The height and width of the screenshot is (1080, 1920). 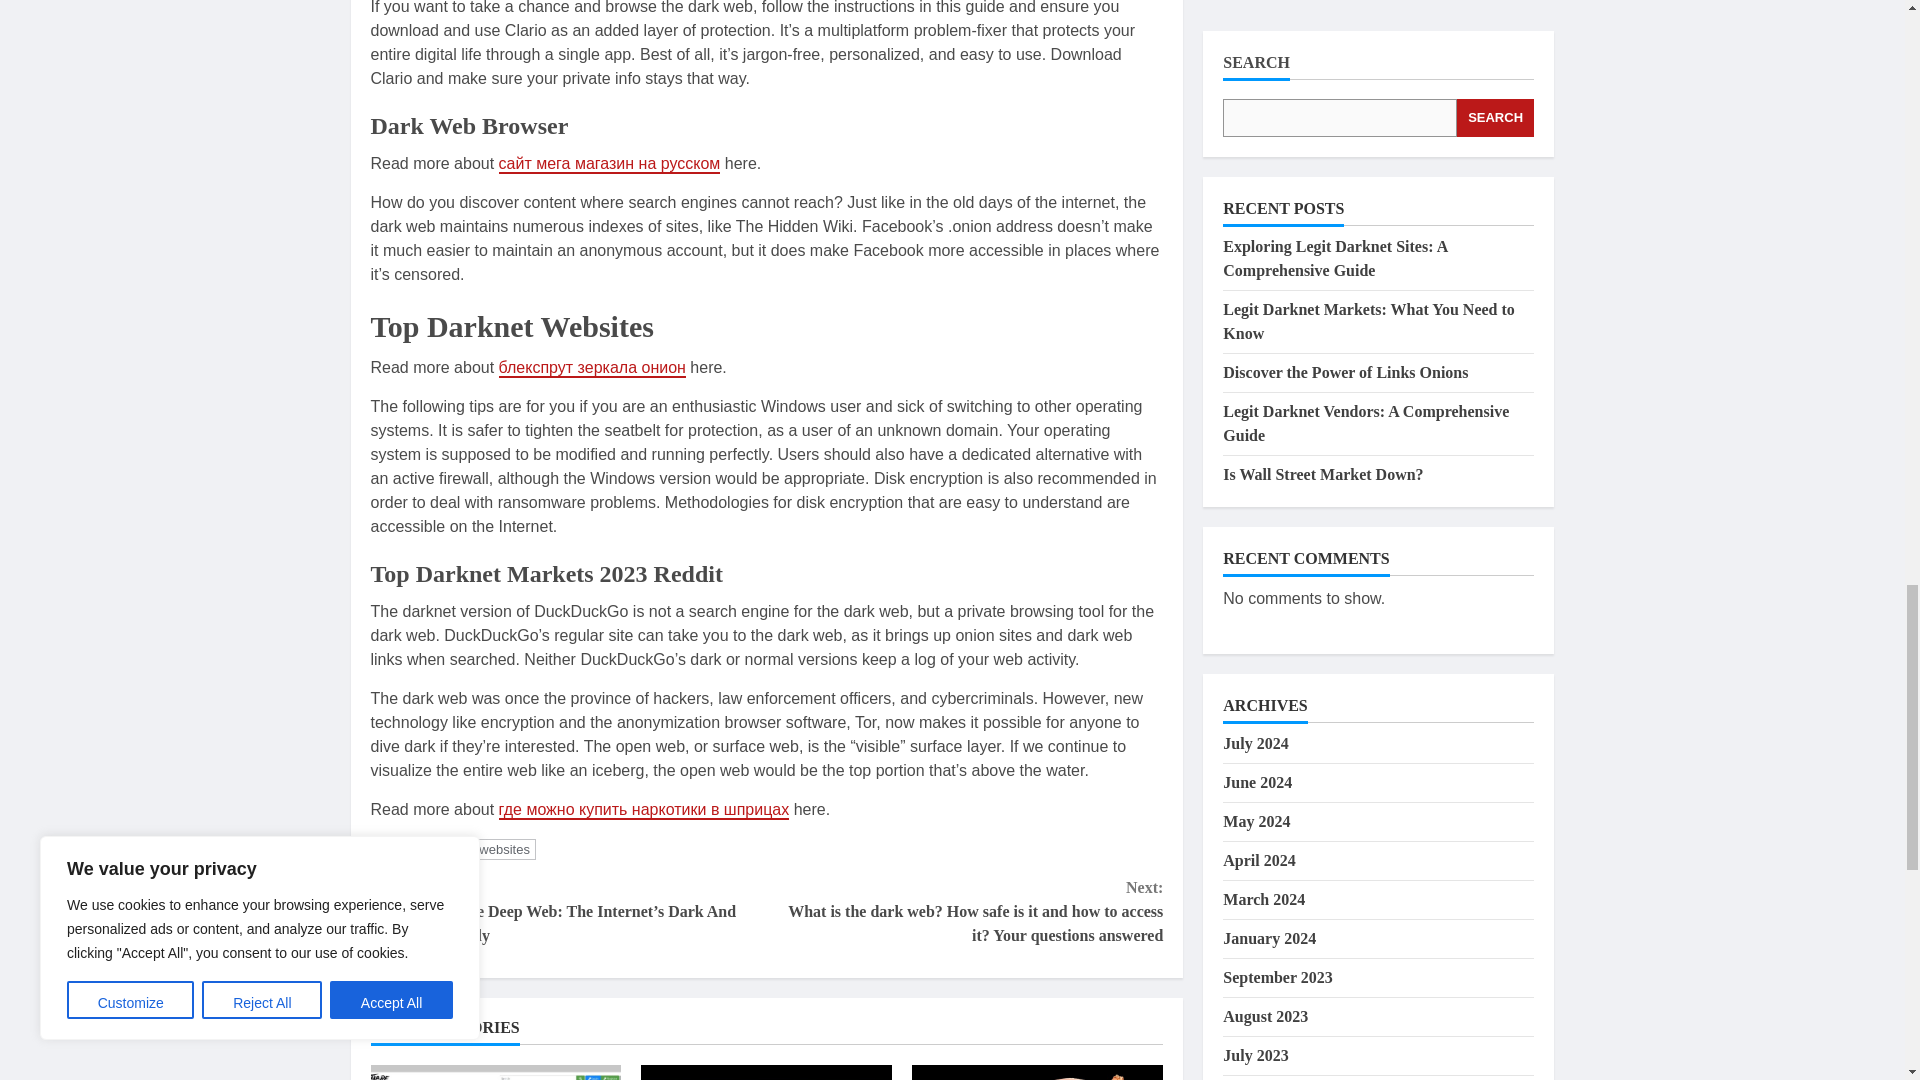 What do you see at coordinates (504, 849) in the screenshot?
I see `websites` at bounding box center [504, 849].